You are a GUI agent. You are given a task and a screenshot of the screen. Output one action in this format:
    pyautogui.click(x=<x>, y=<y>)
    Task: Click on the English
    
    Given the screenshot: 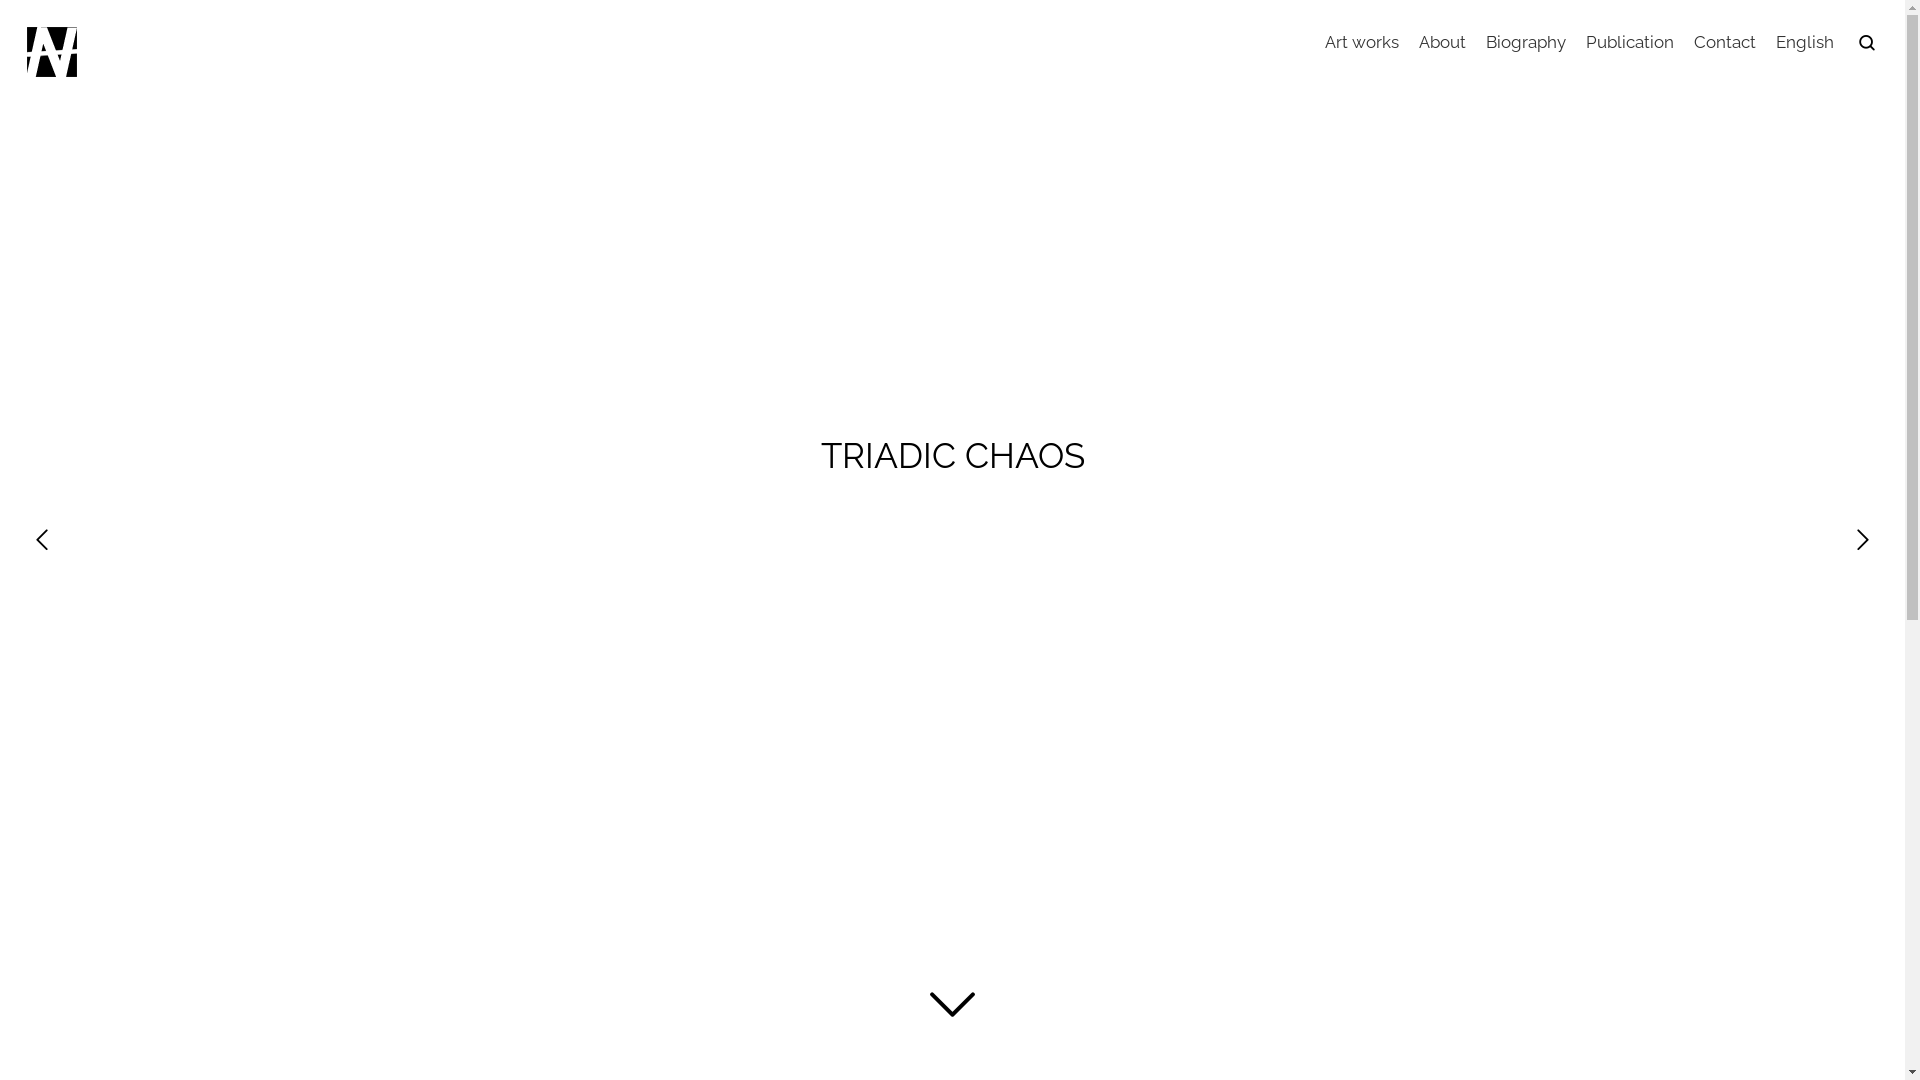 What is the action you would take?
    pyautogui.click(x=1805, y=42)
    